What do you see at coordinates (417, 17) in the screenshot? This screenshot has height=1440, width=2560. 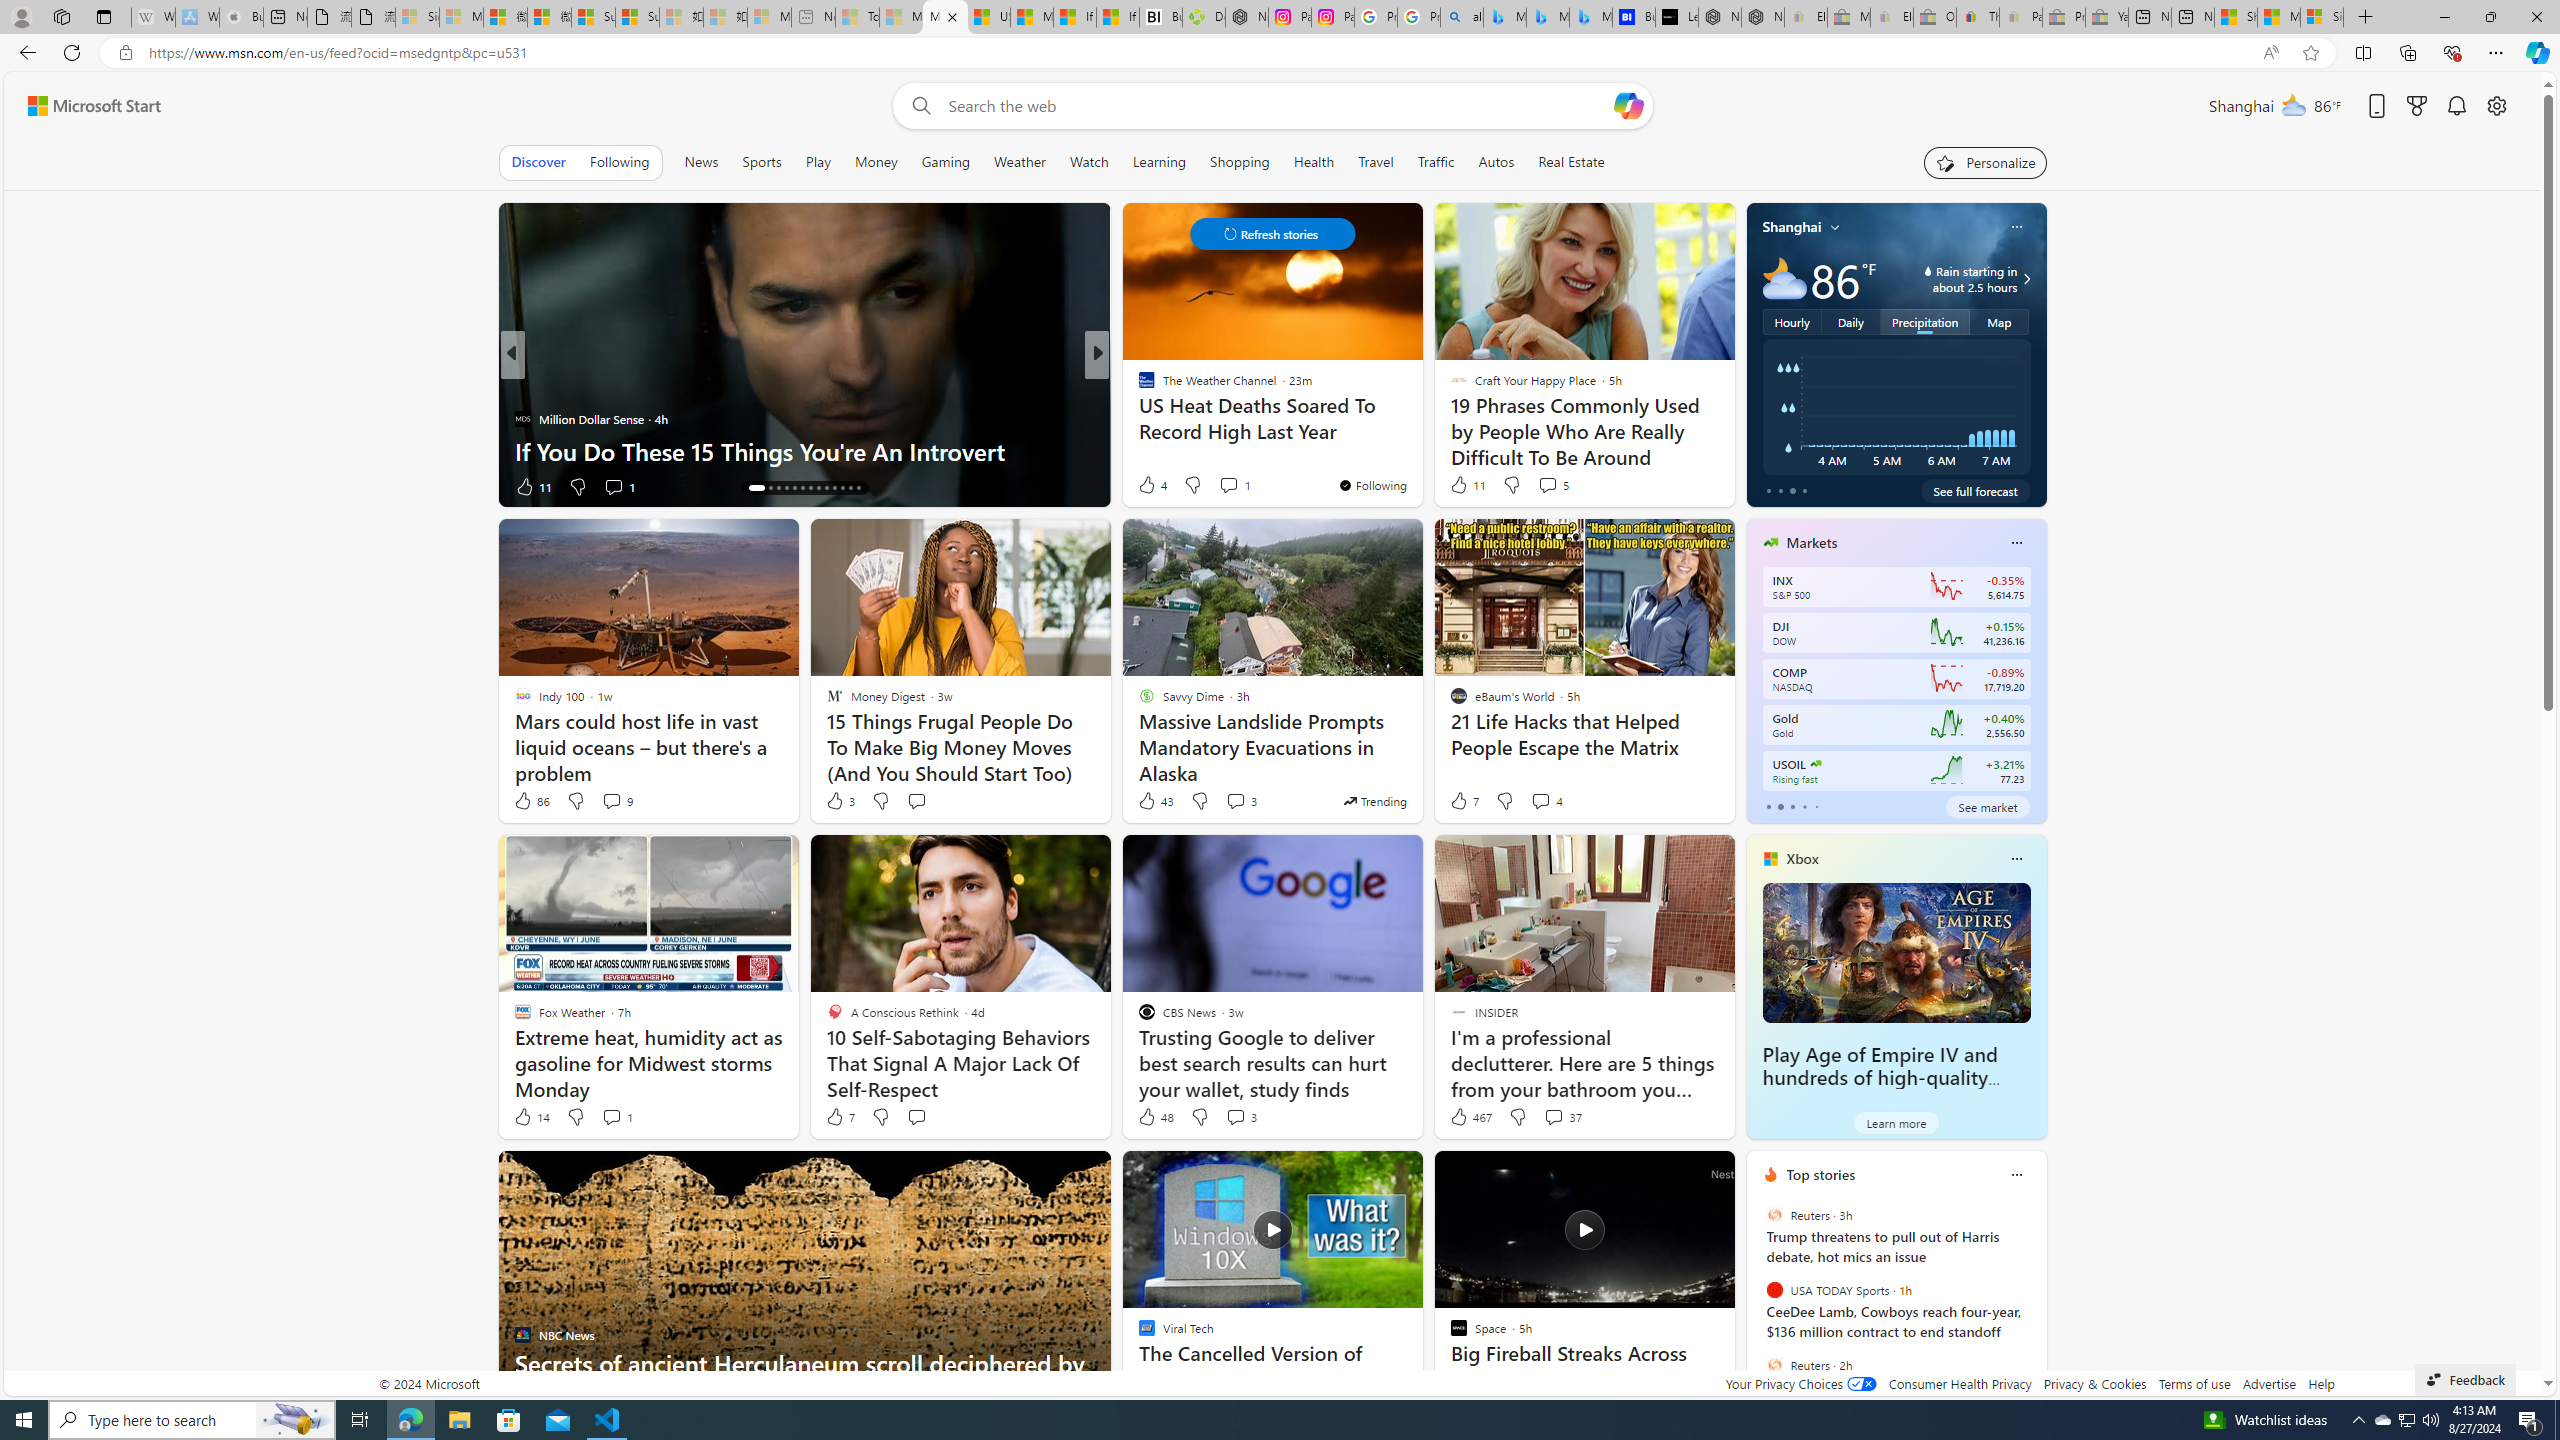 I see `Sign in to your Microsoft account - Sleeping` at bounding box center [417, 17].